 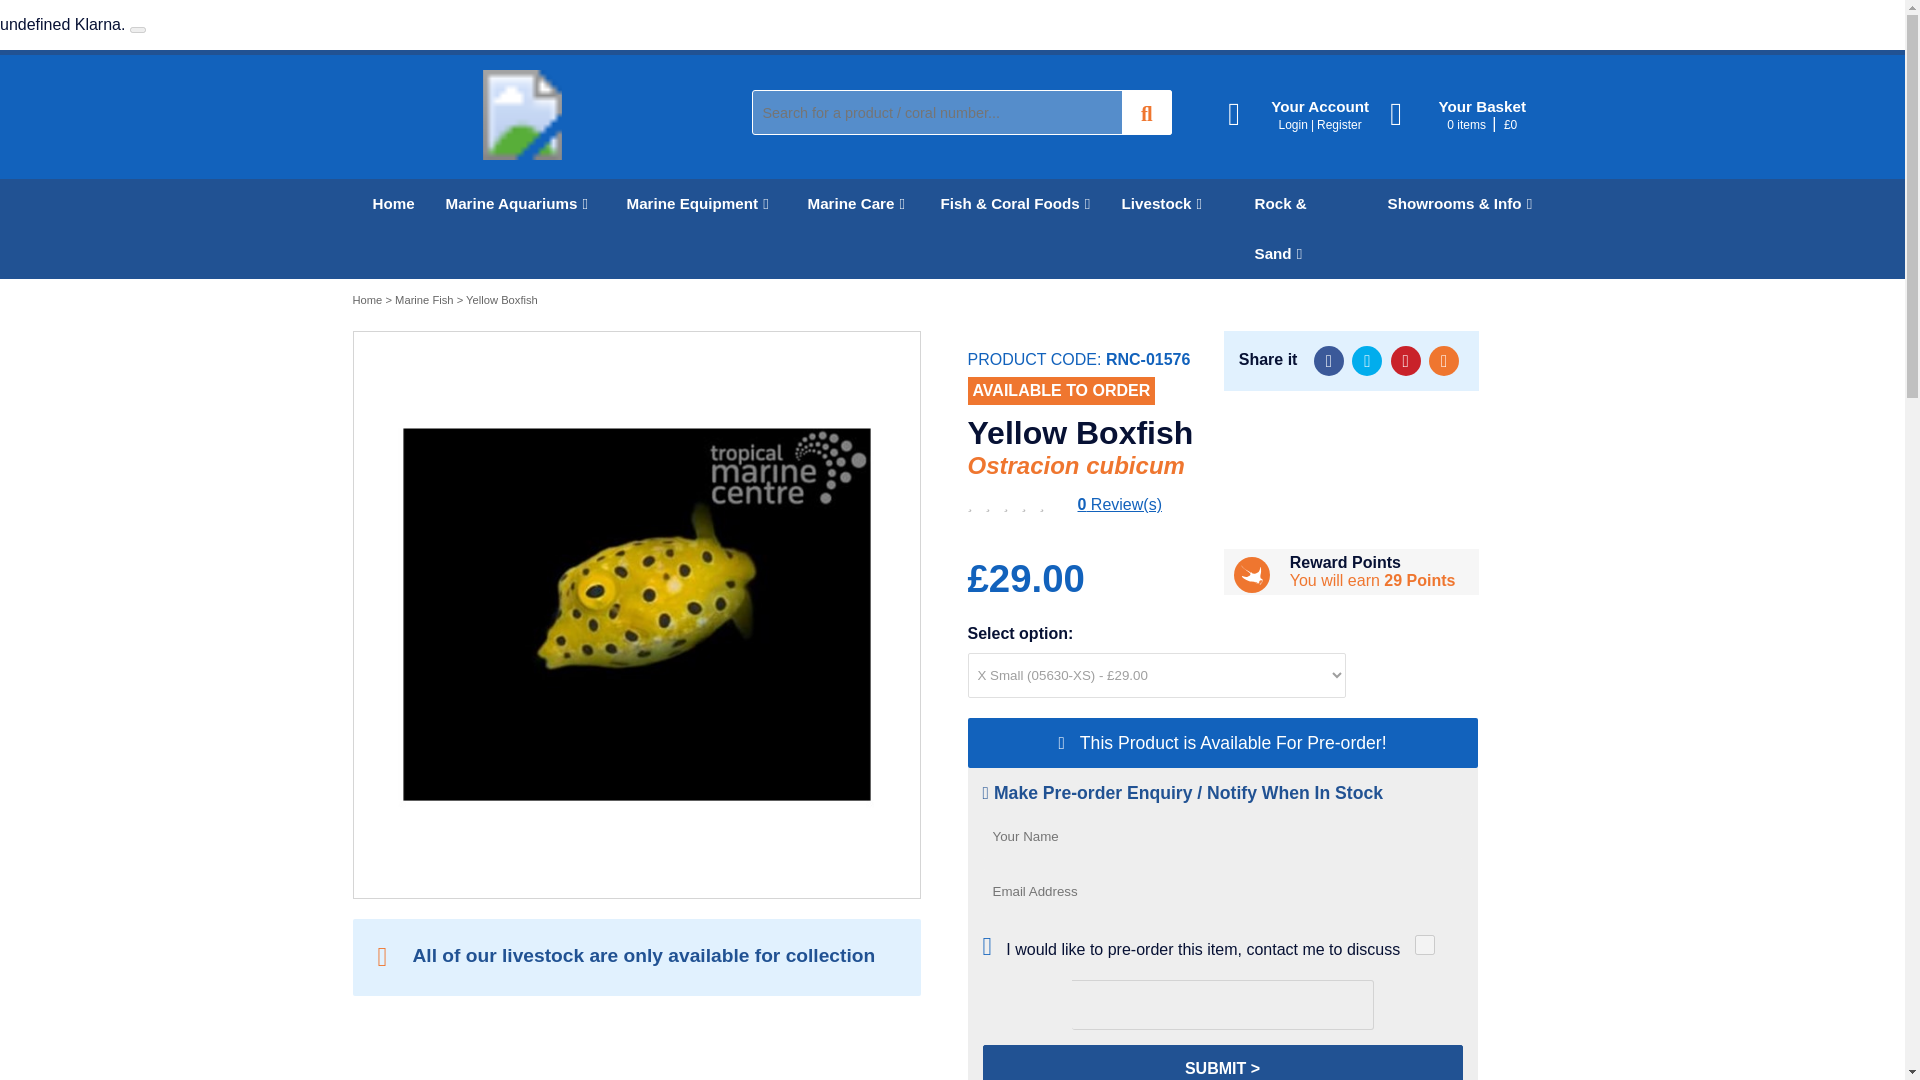 I want to click on Marine Equipment, so click(x=696, y=204).